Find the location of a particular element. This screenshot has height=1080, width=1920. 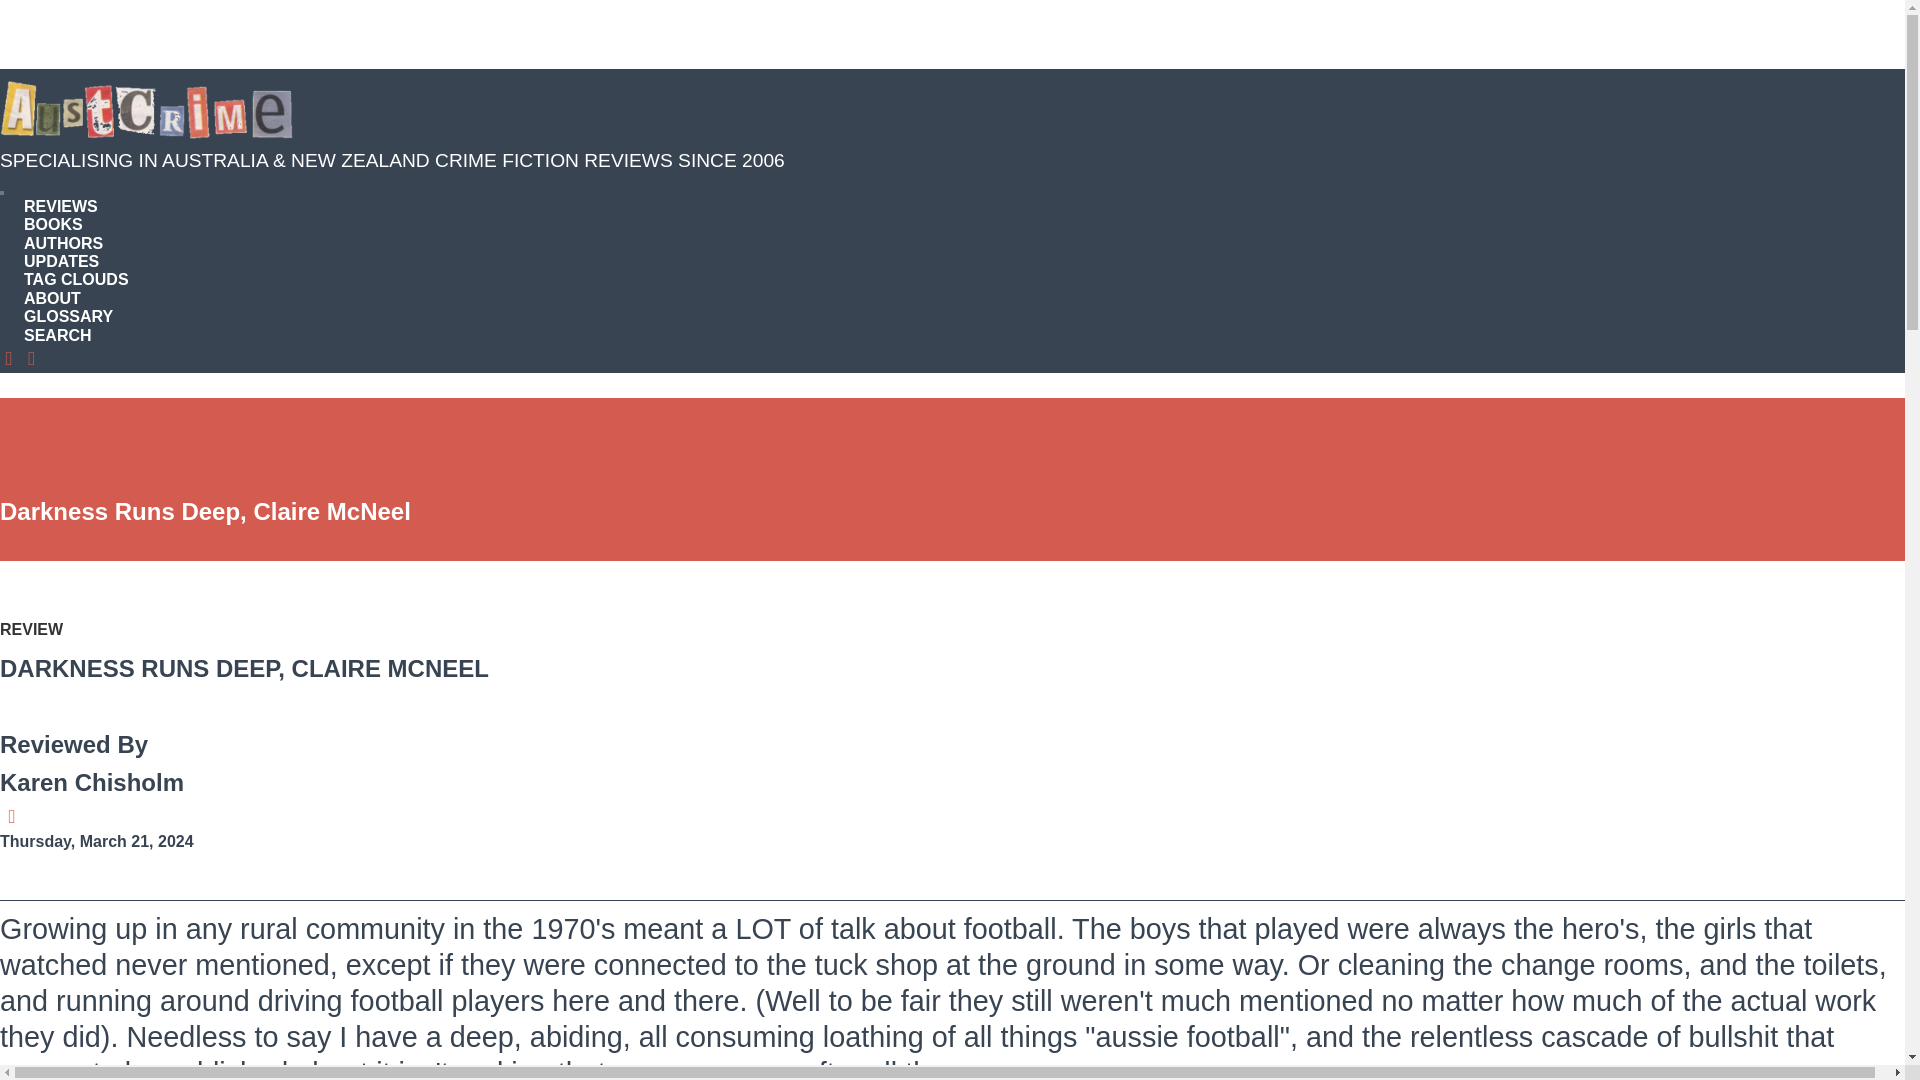

GLOSSARY is located at coordinates (68, 316).